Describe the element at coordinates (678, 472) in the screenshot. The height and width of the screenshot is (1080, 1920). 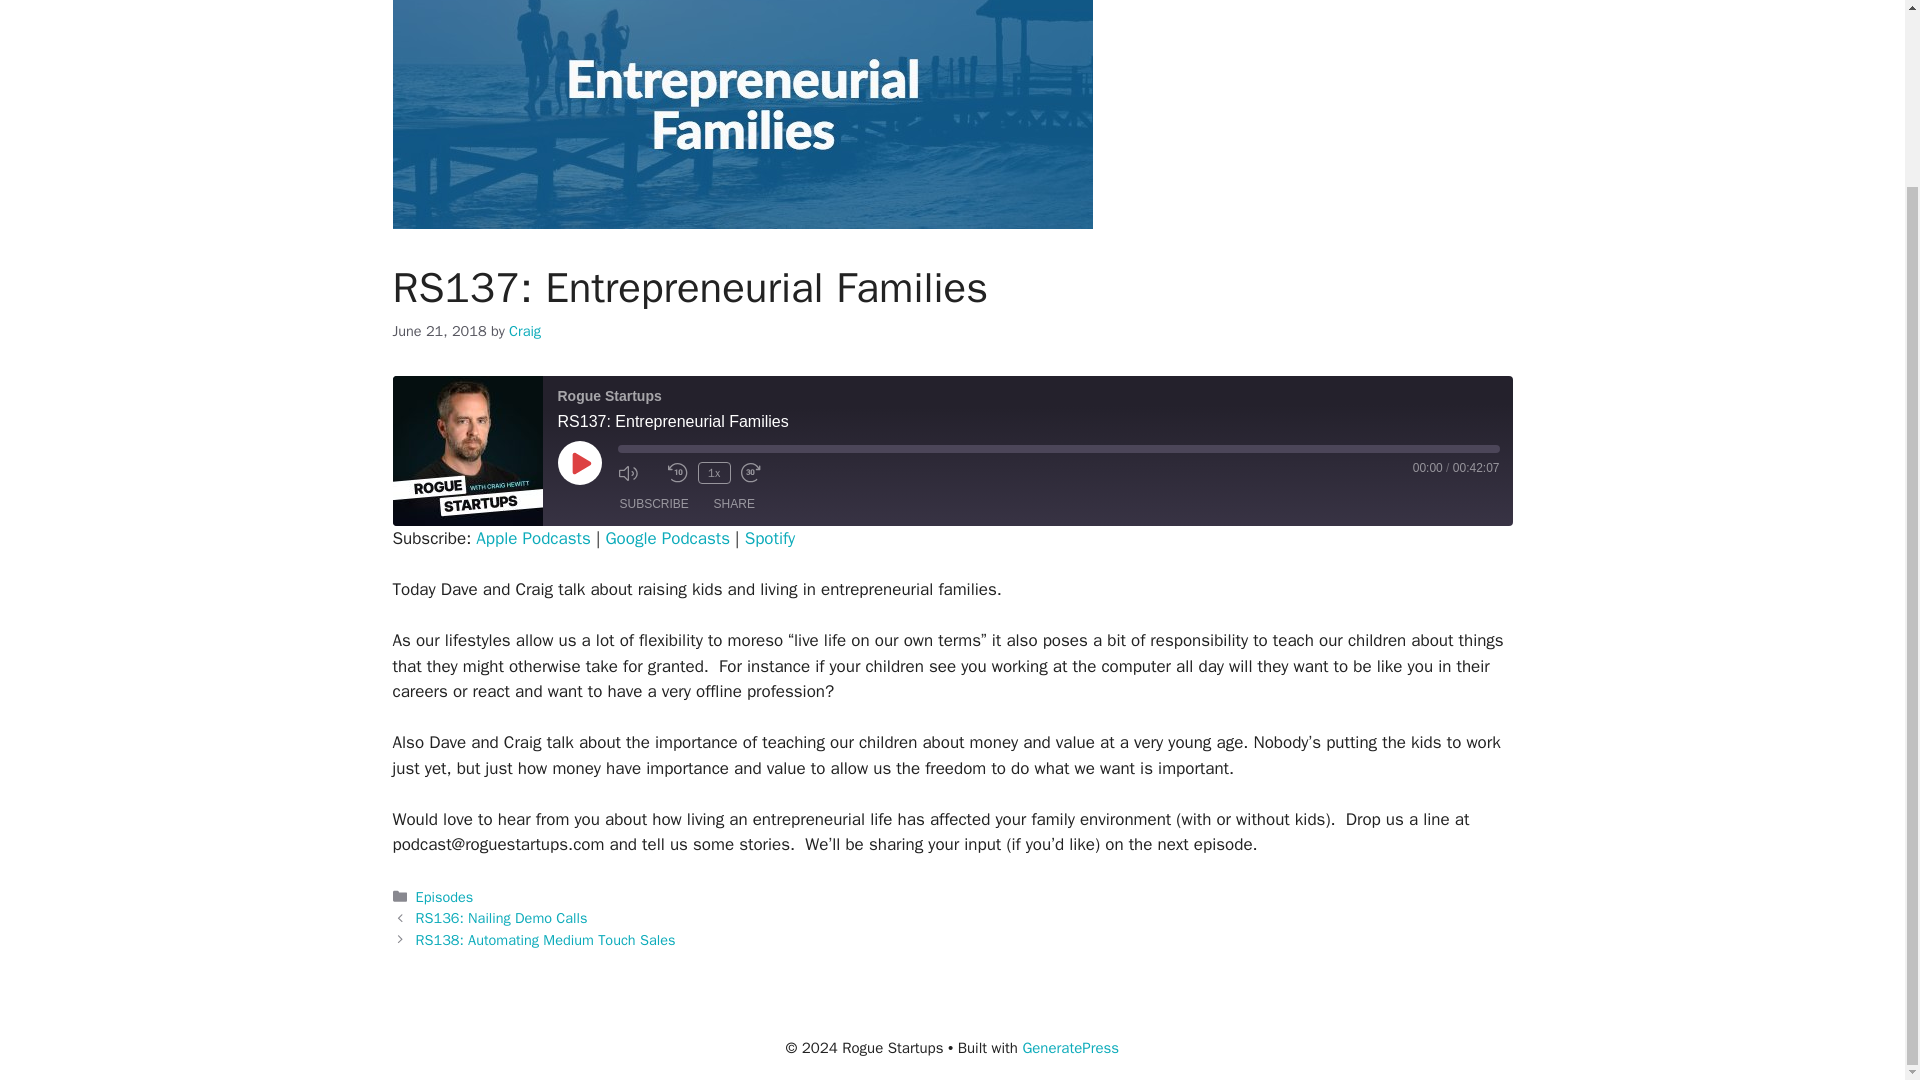
I see `Rewind 10 seconds` at that location.